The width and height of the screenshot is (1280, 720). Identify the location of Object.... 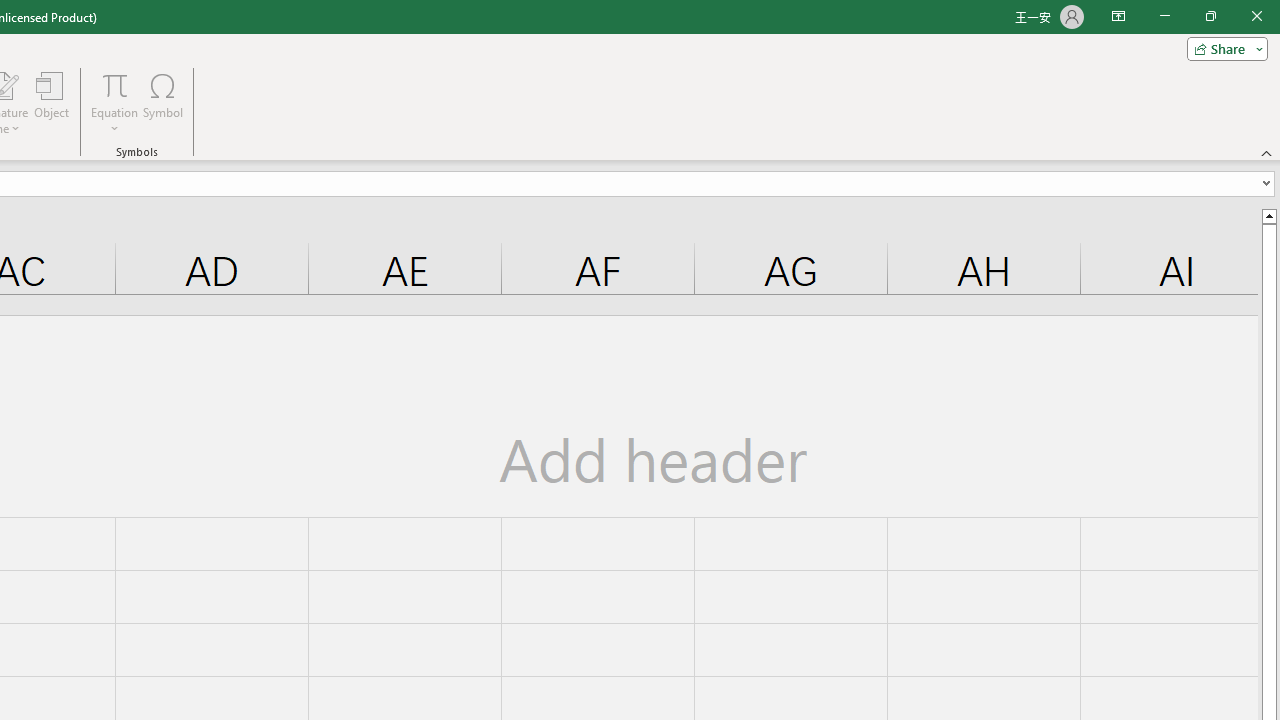
(51, 102).